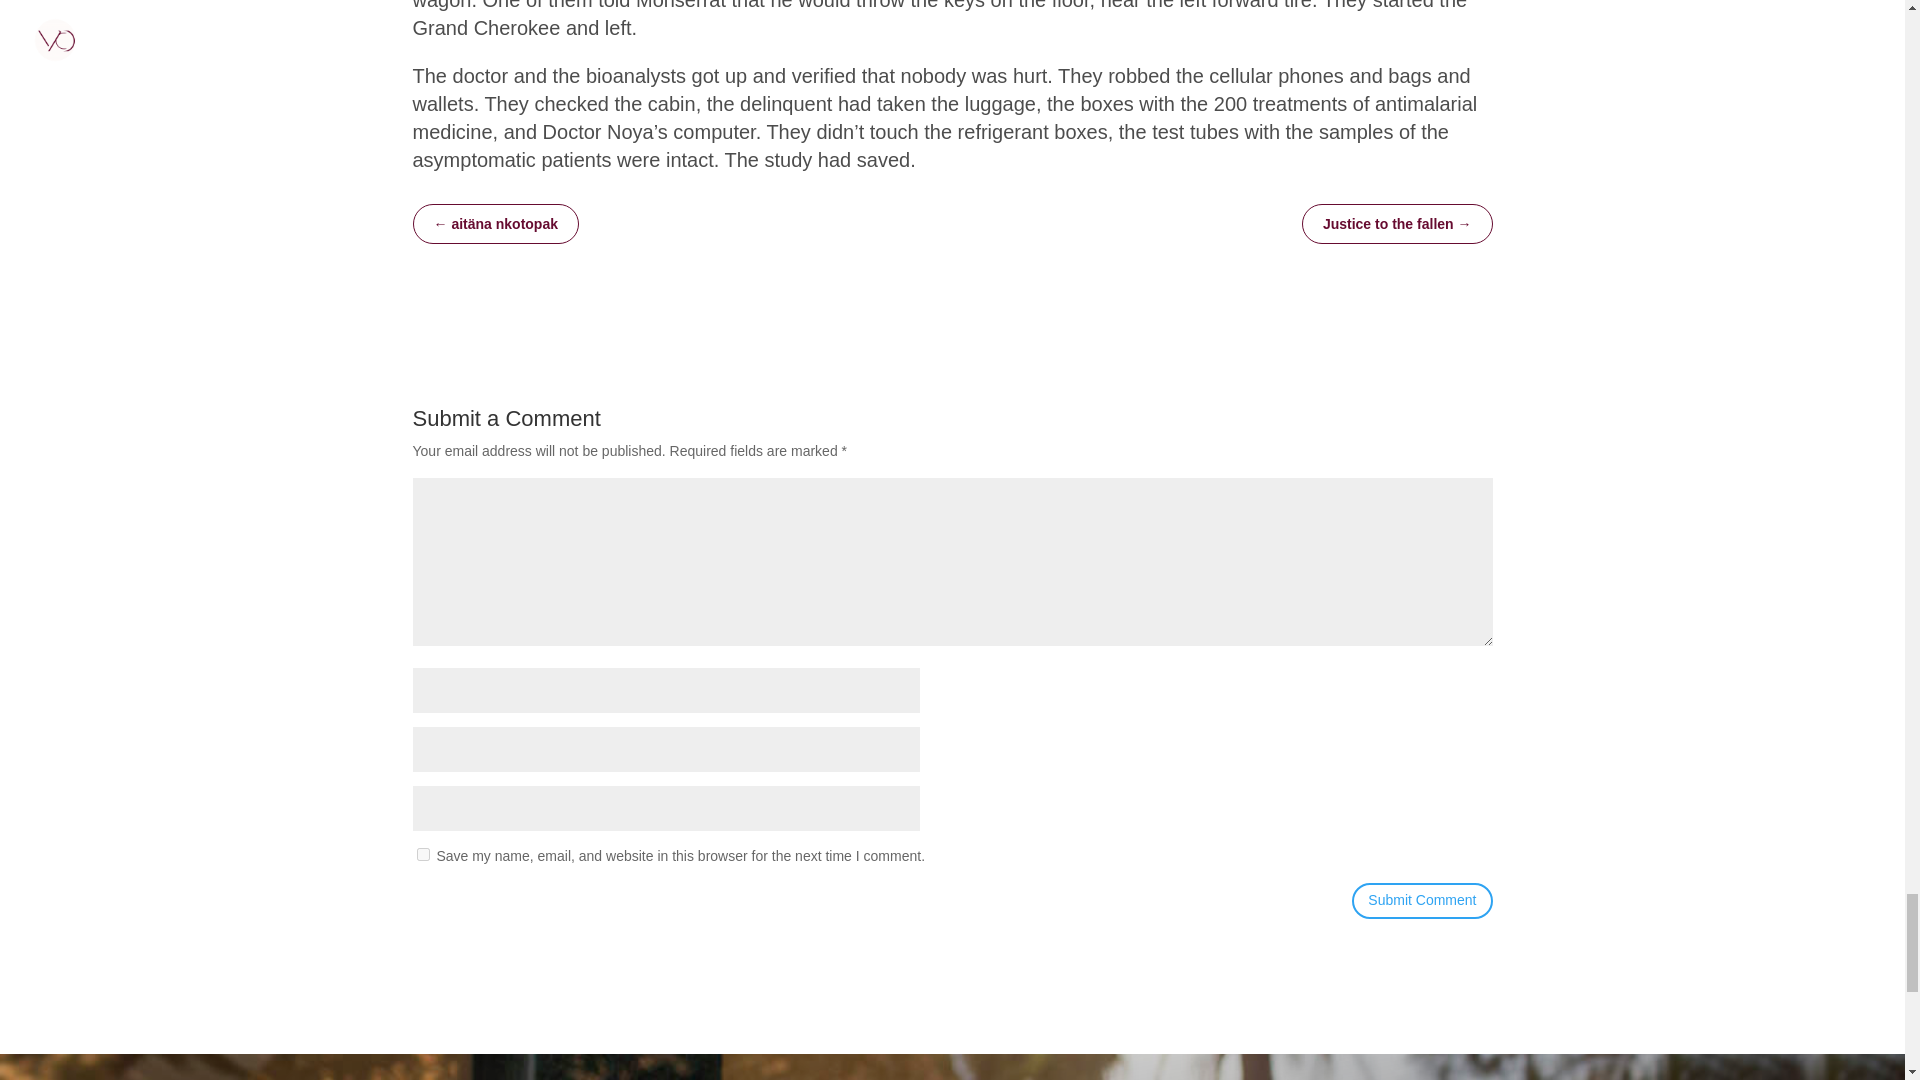  I want to click on yes, so click(422, 854).